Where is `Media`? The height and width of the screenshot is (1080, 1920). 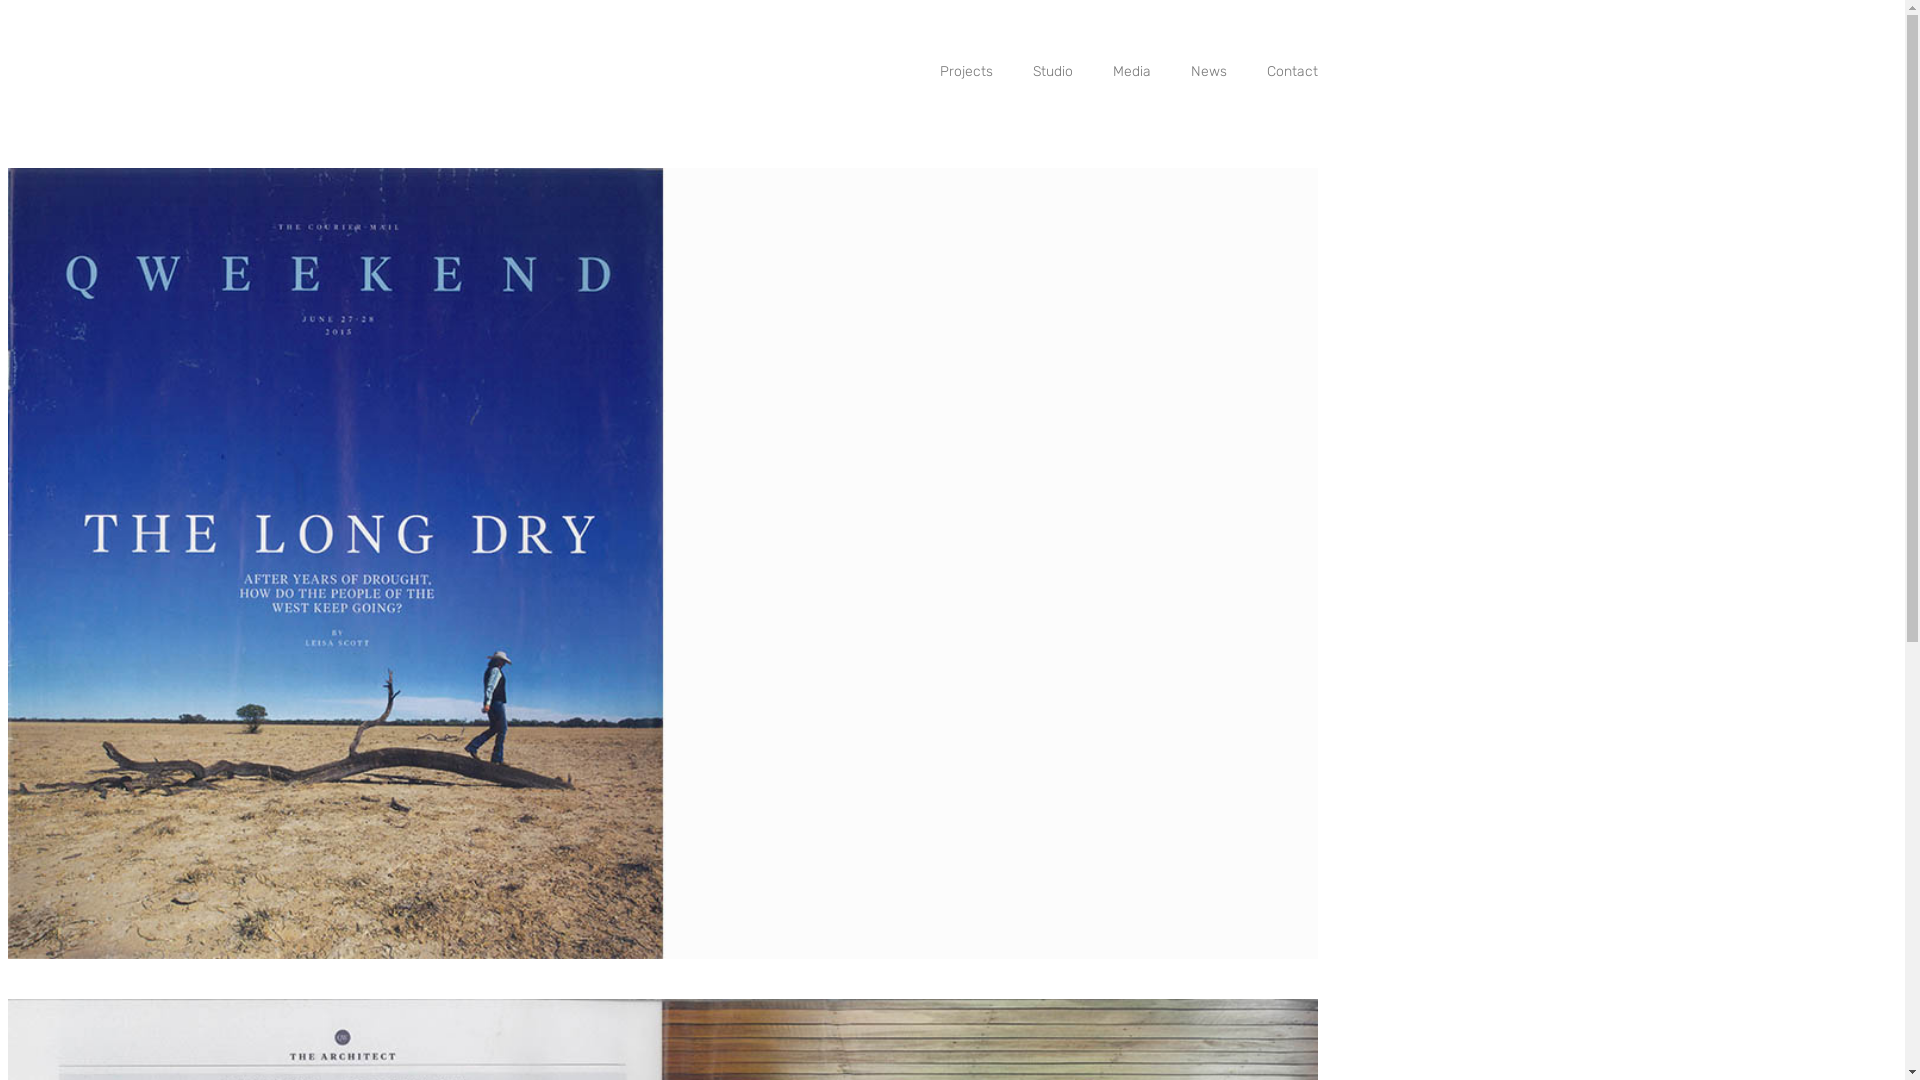 Media is located at coordinates (1112, 72).